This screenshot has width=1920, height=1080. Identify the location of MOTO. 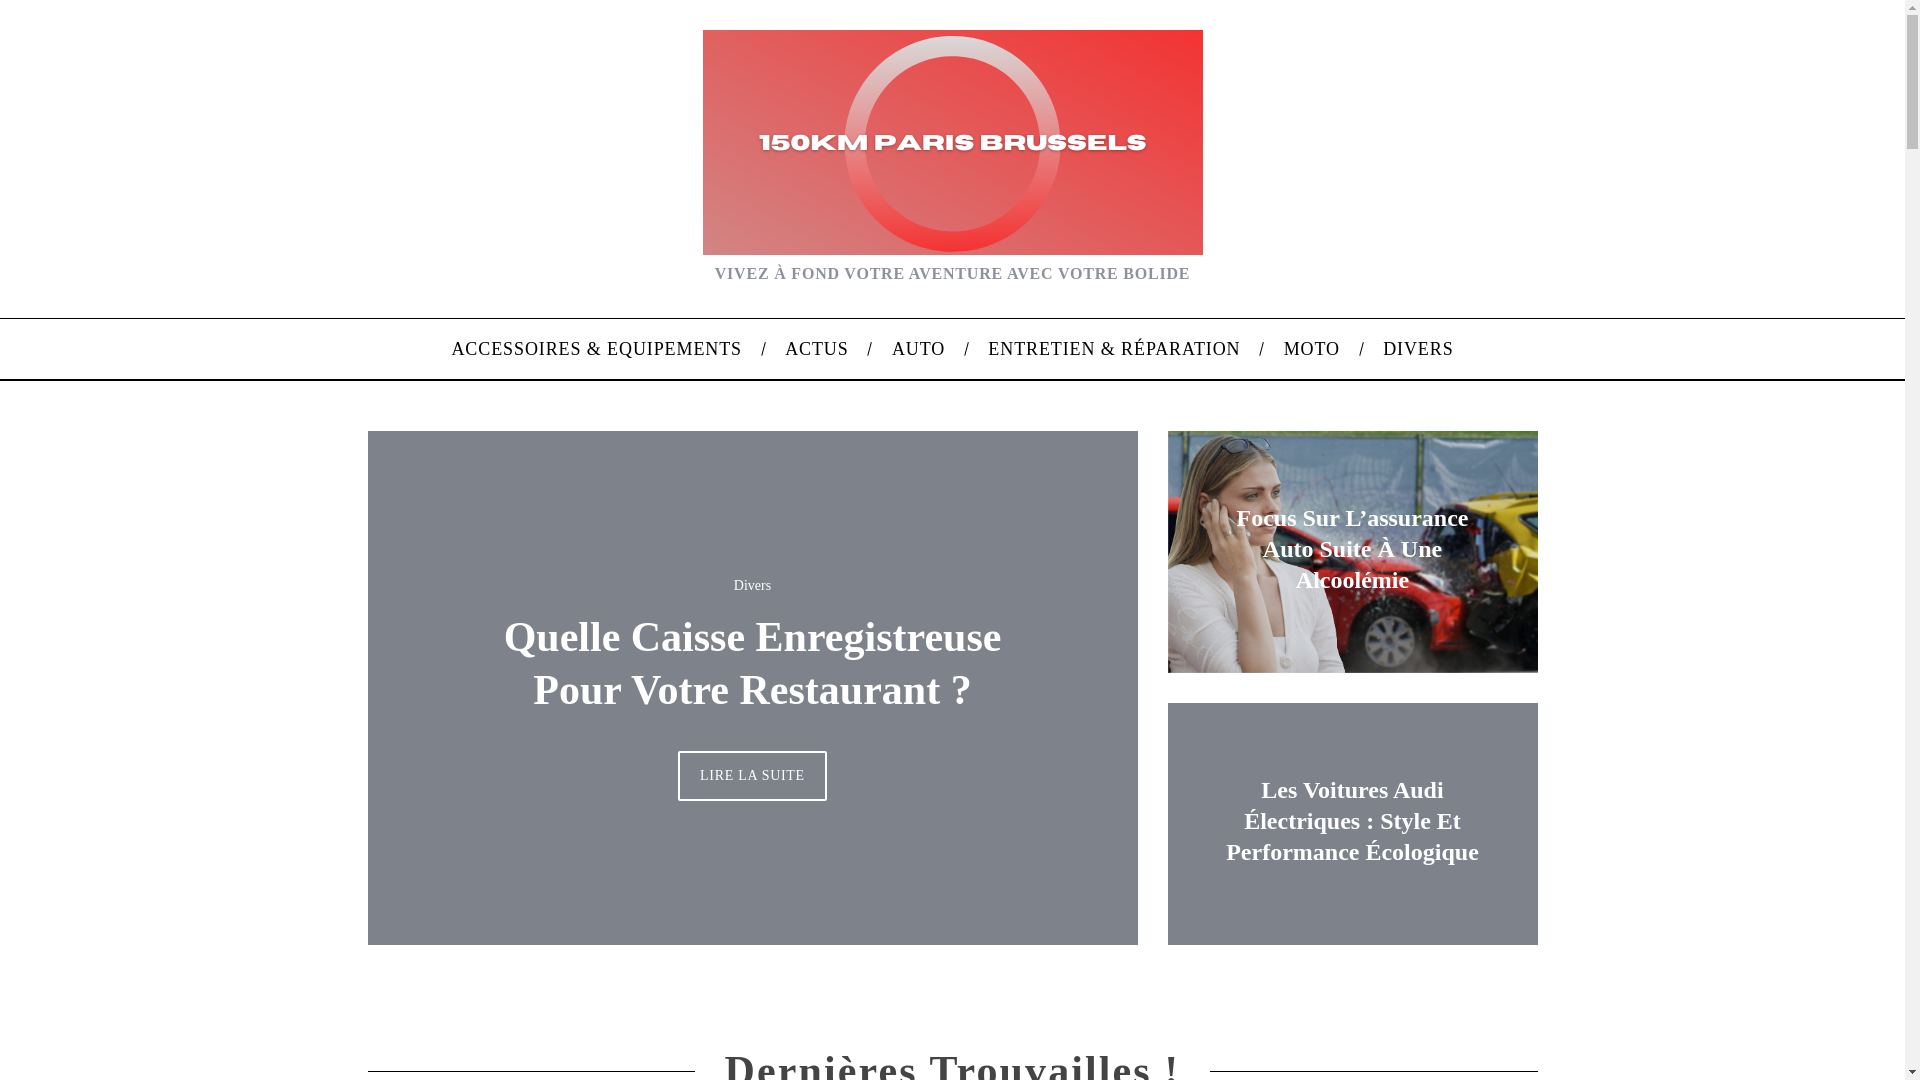
(1312, 349).